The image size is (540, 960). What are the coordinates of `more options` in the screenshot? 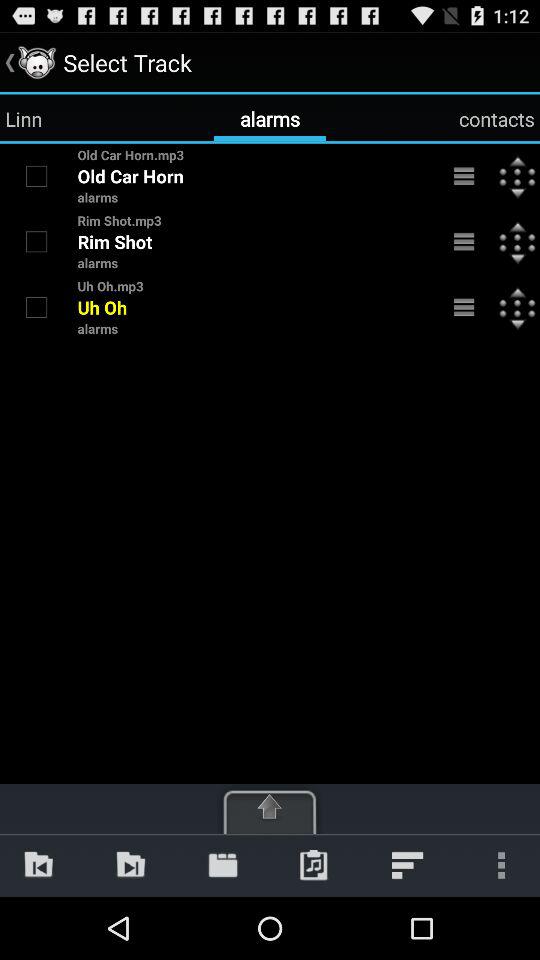 It's located at (464, 176).